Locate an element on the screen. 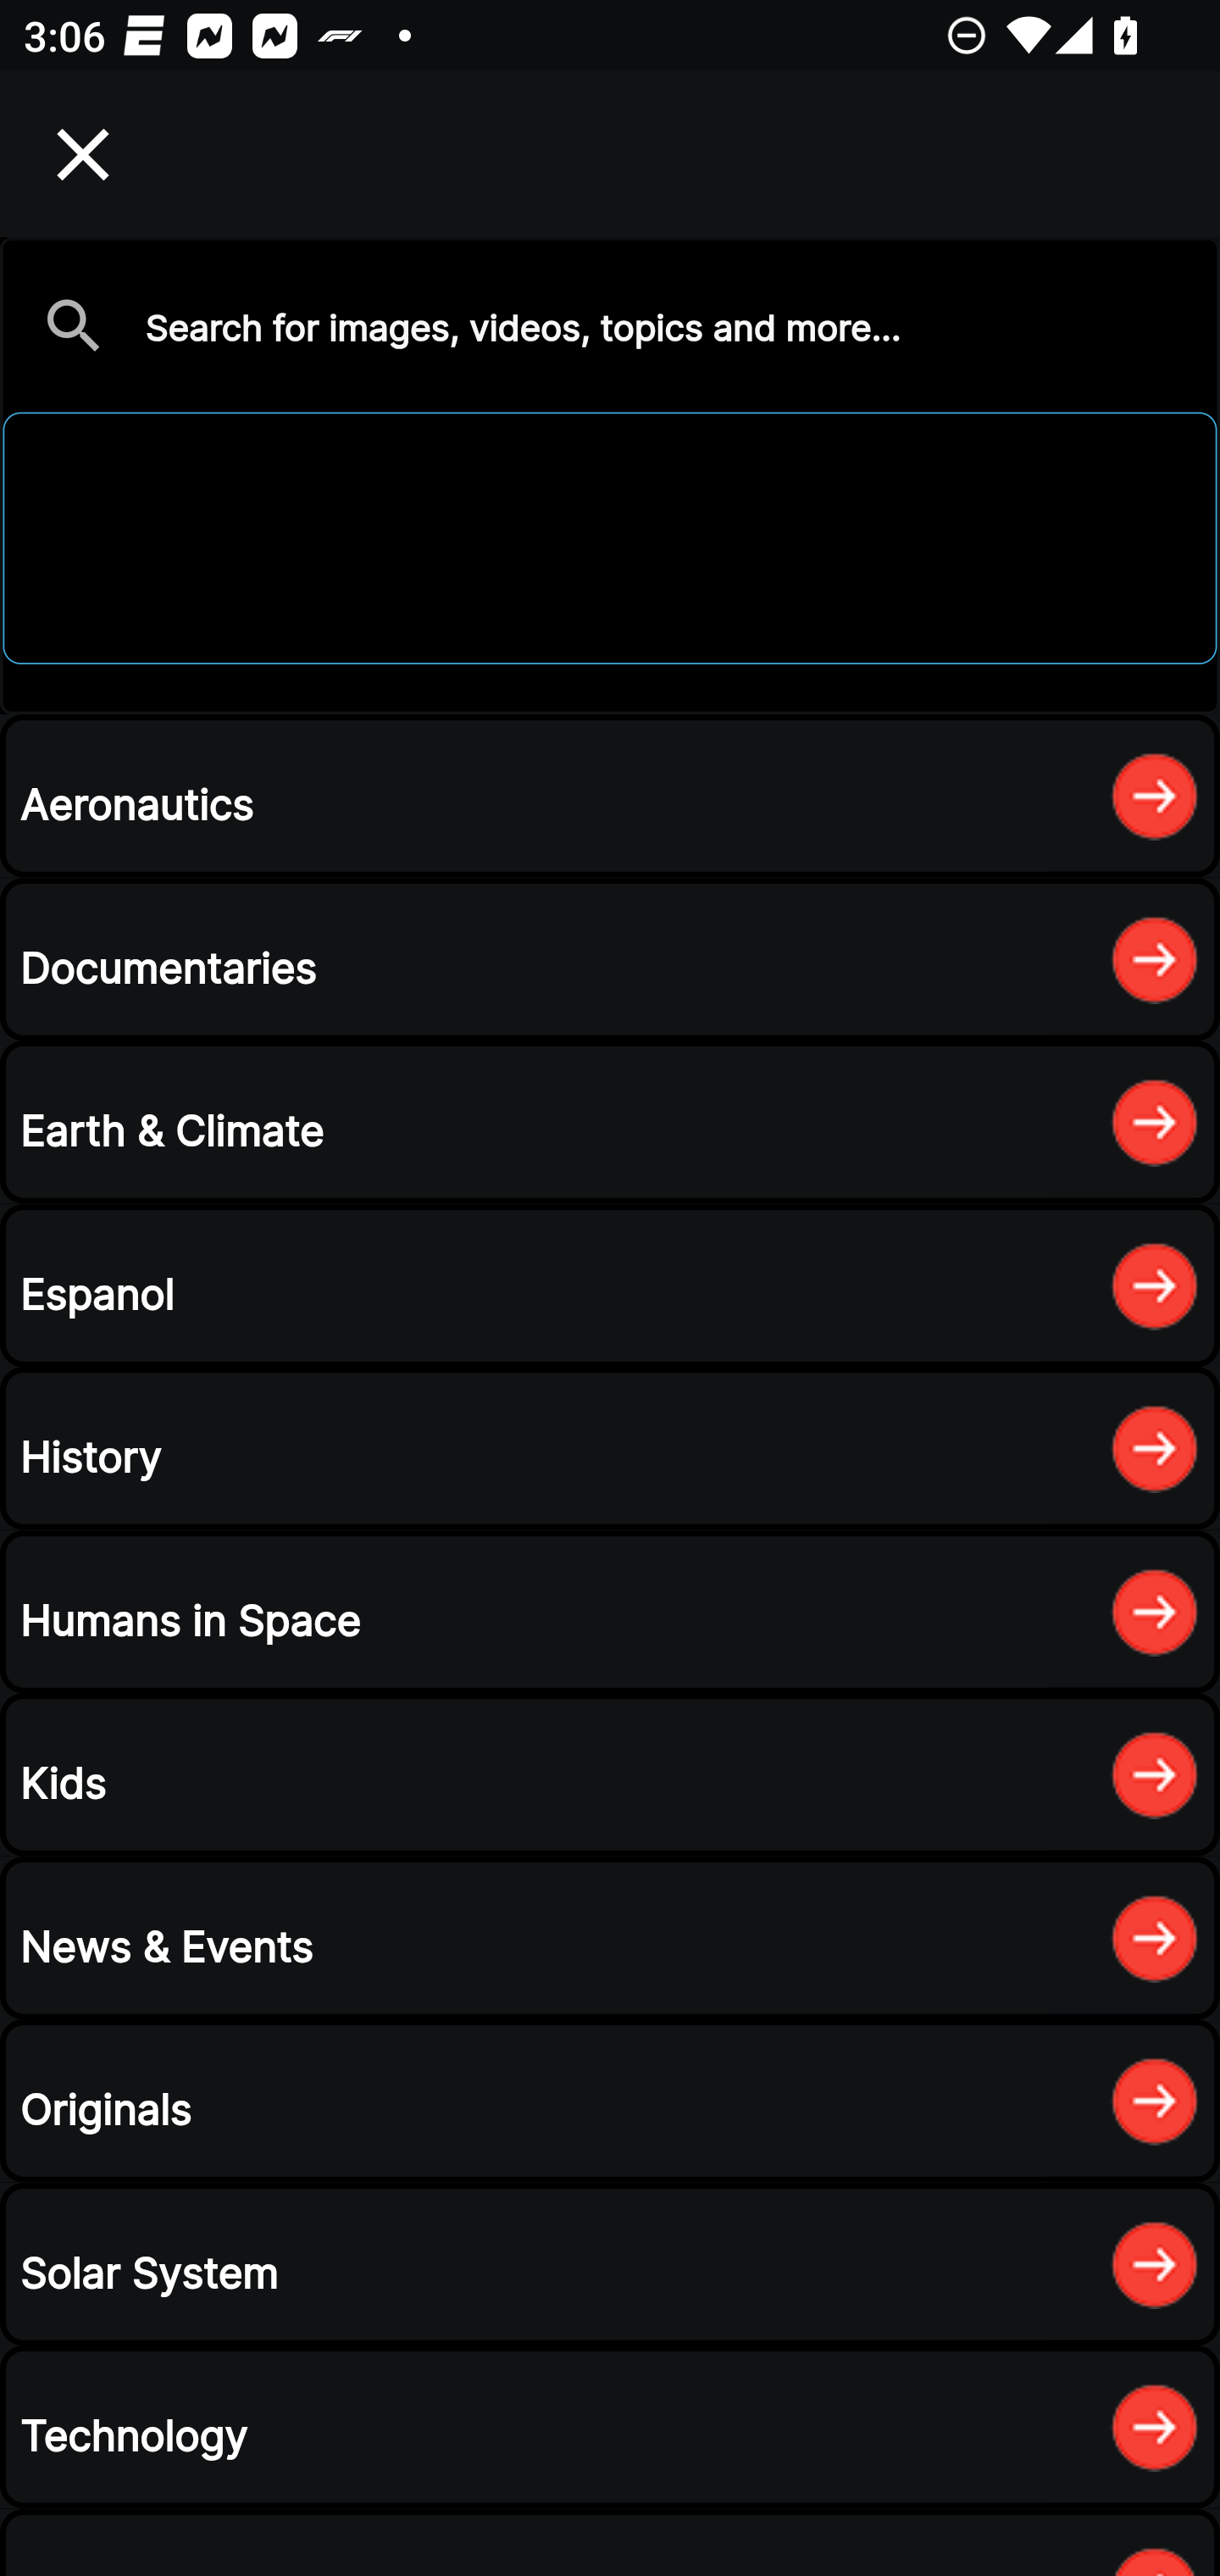 The image size is (1220, 2576). Solar System is located at coordinates (610, 2264).